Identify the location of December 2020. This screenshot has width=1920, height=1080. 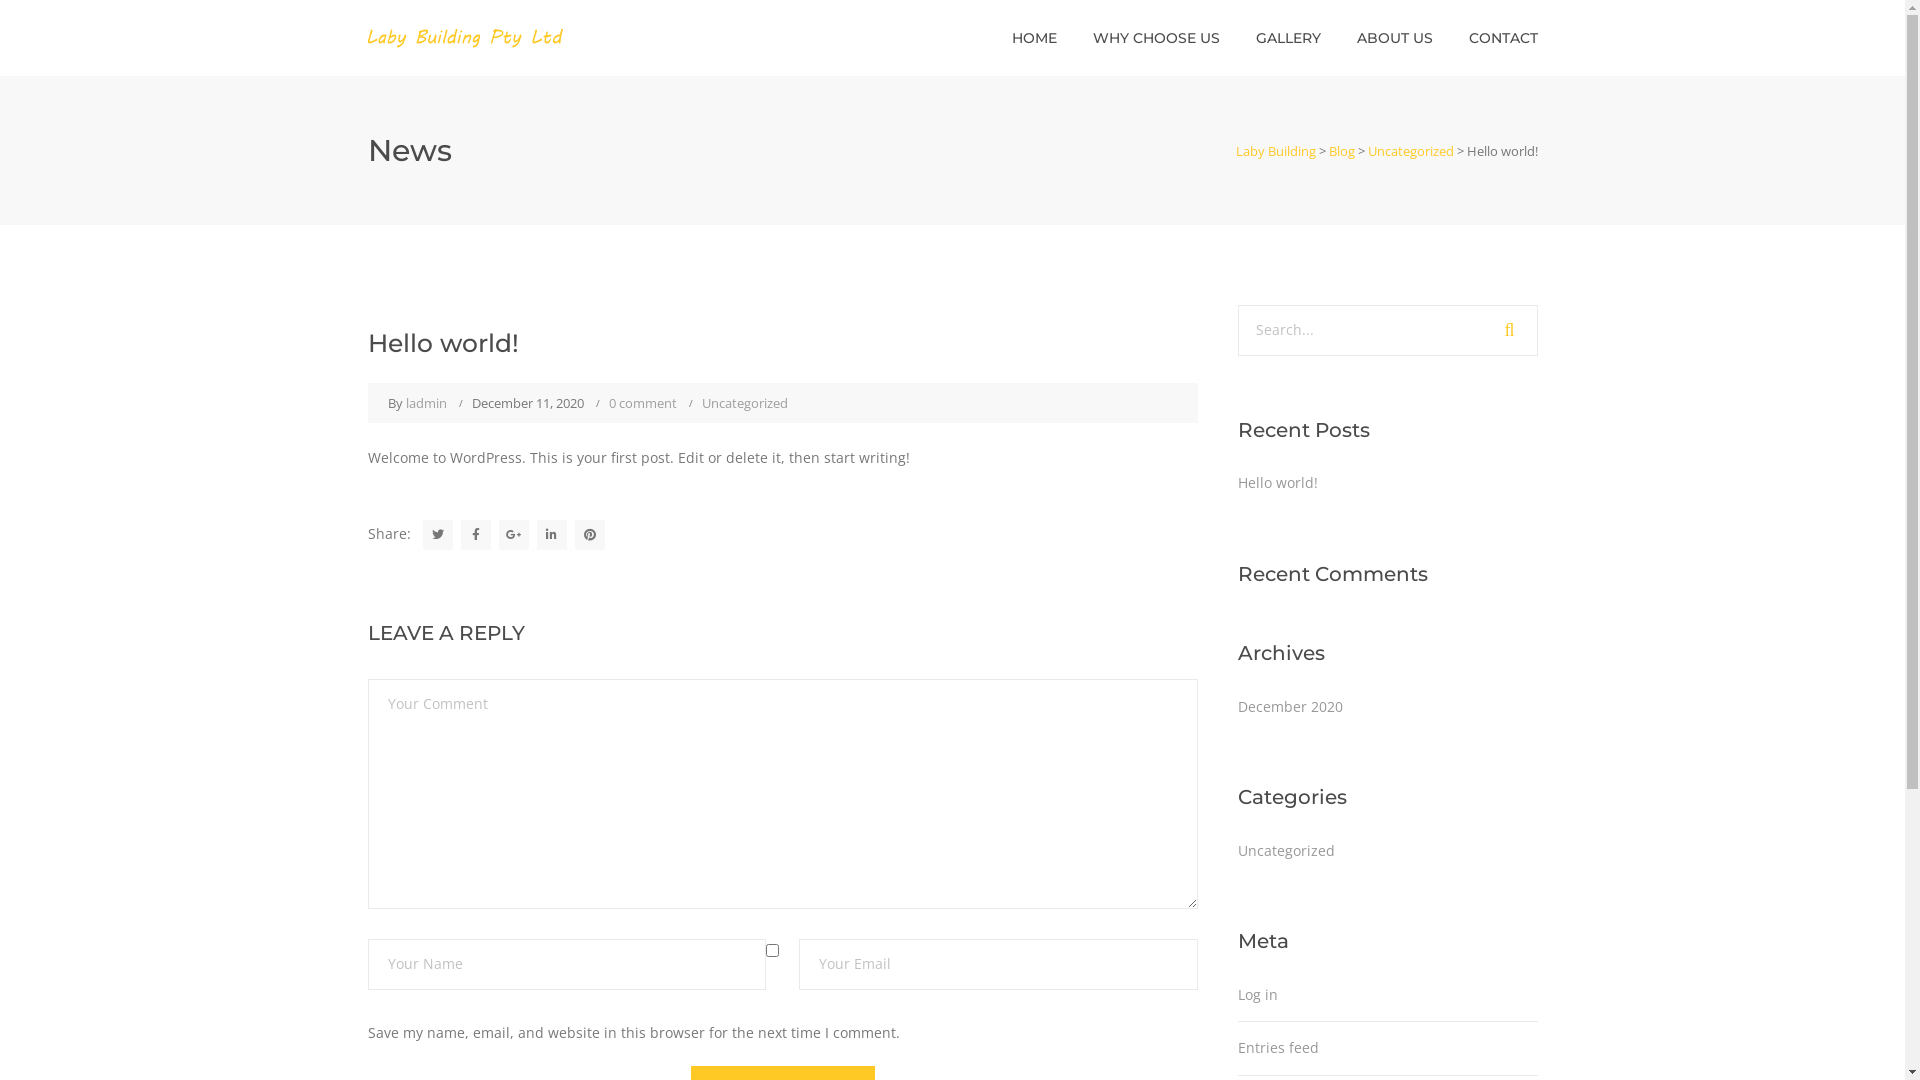
(1290, 707).